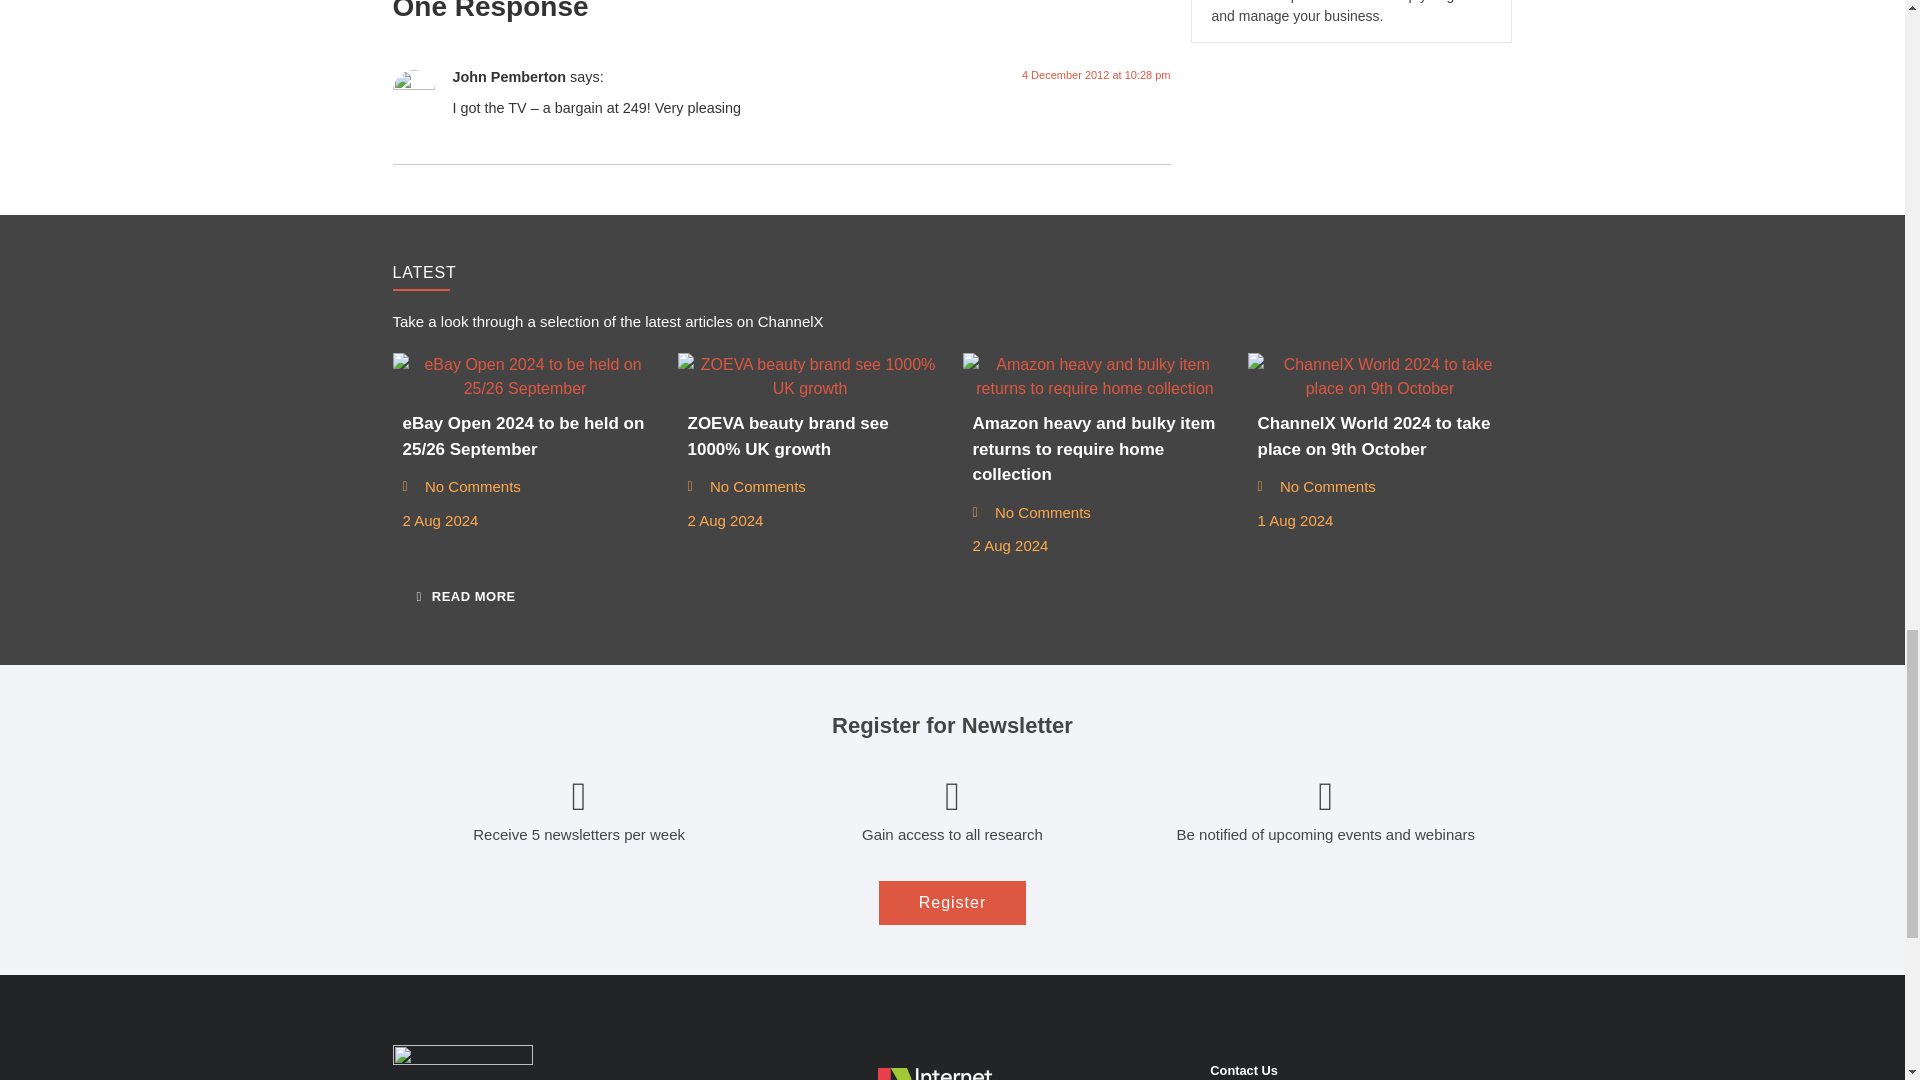 The image size is (1920, 1080). Describe the element at coordinates (1380, 376) in the screenshot. I see `ChannelX World 2024 to take place on 9th October` at that location.